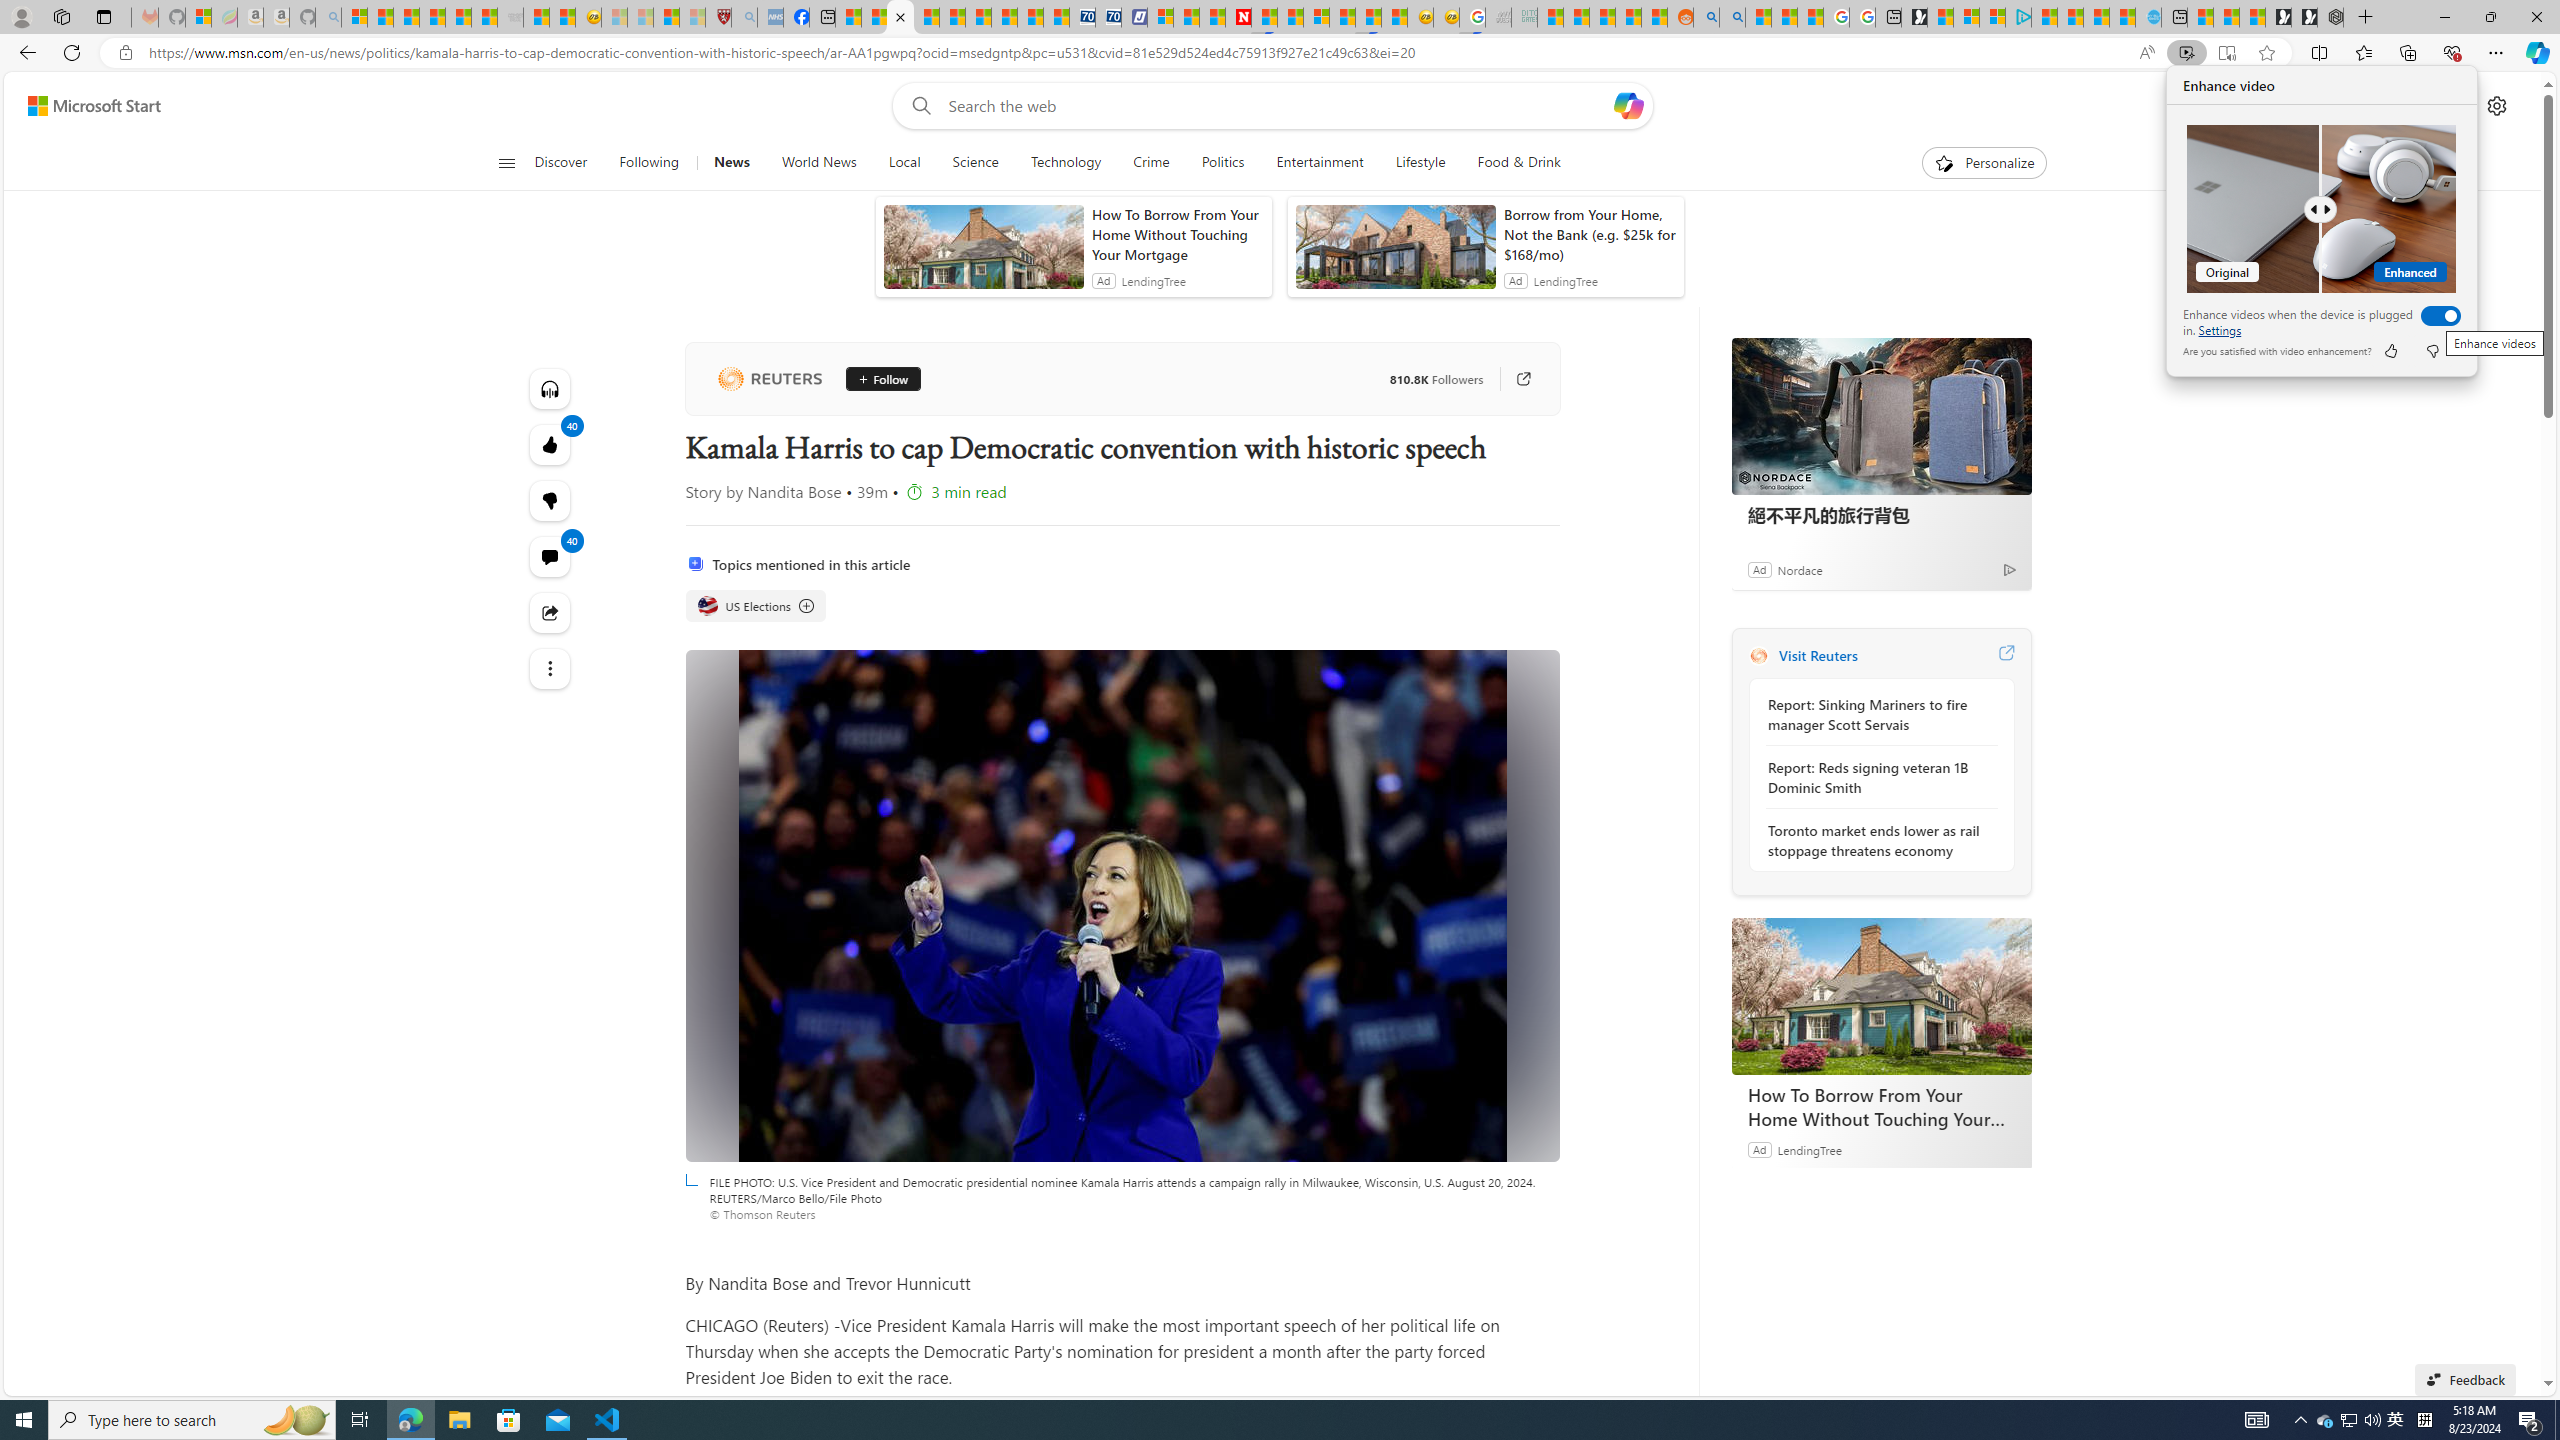 The height and width of the screenshot is (1440, 2560). I want to click on New Tab, so click(2366, 17).